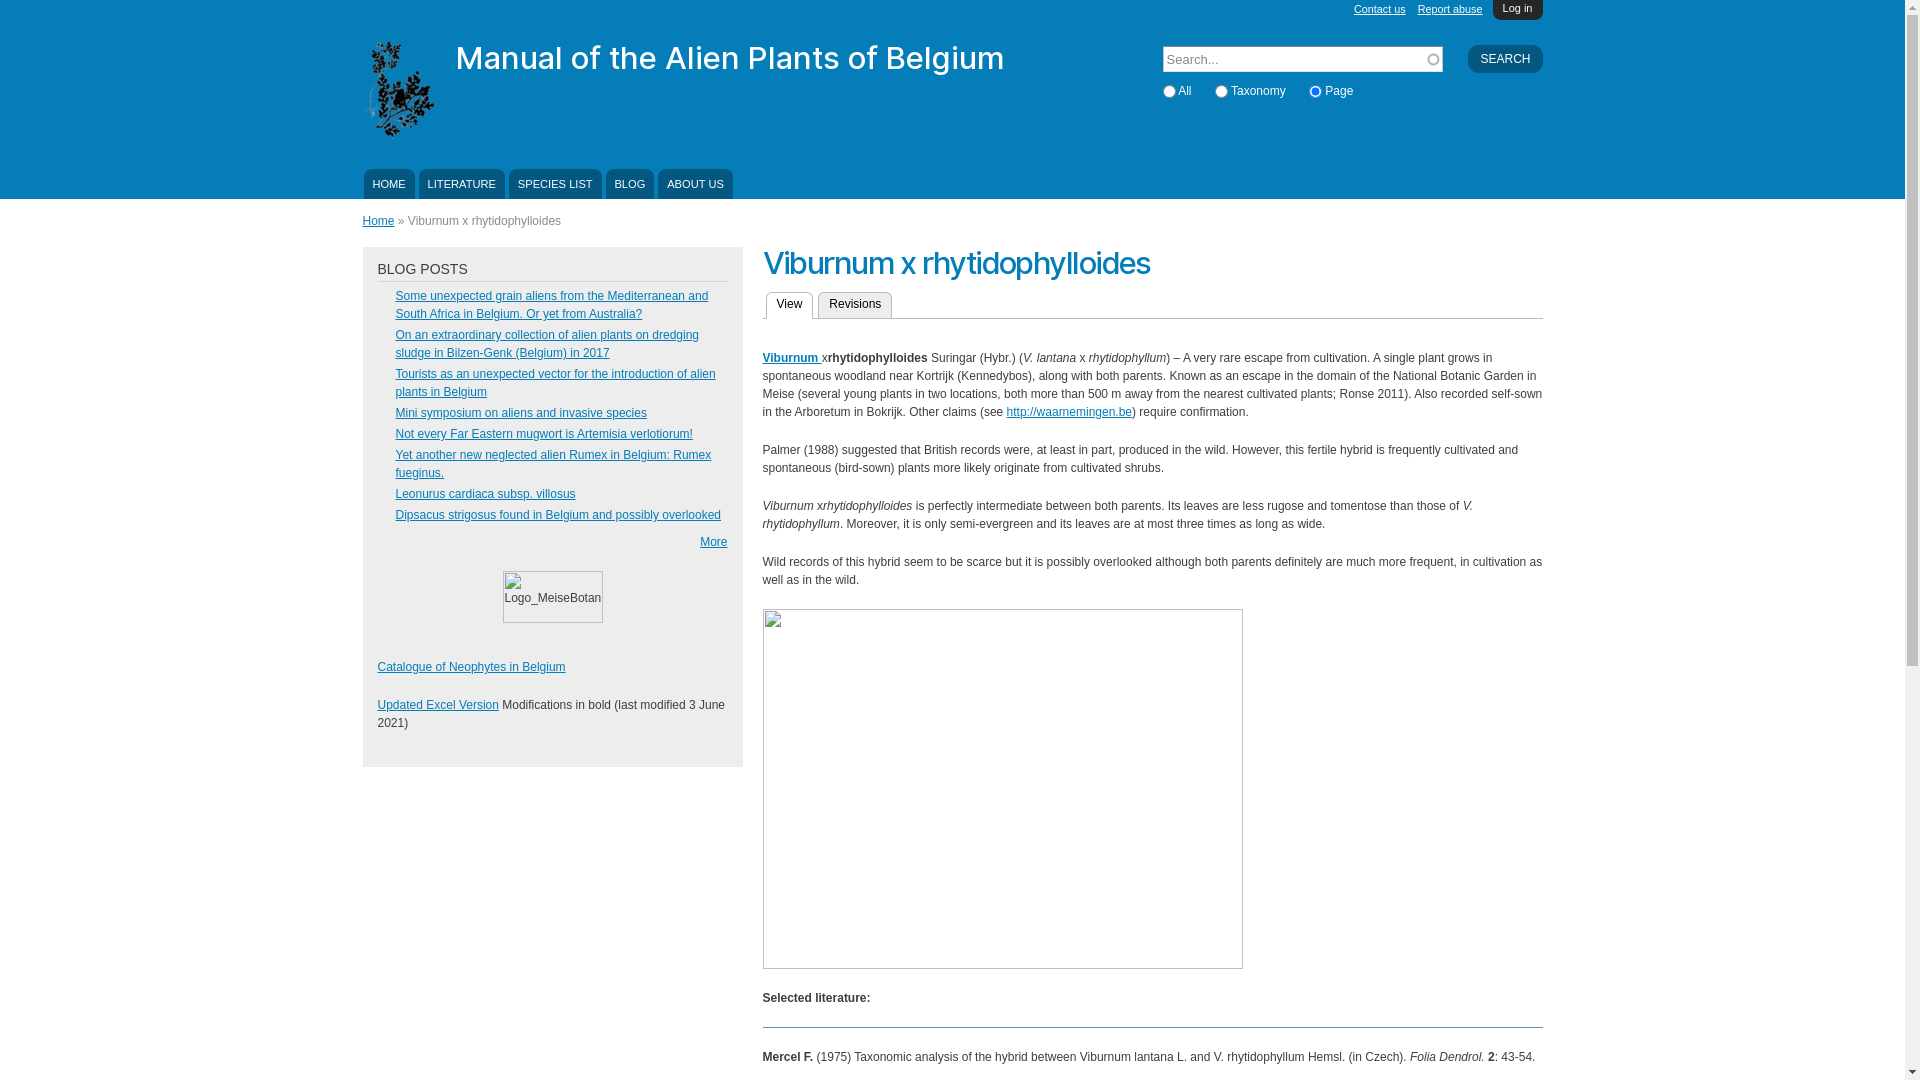 This screenshot has height=1080, width=1920. What do you see at coordinates (1505, 59) in the screenshot?
I see `Search` at bounding box center [1505, 59].